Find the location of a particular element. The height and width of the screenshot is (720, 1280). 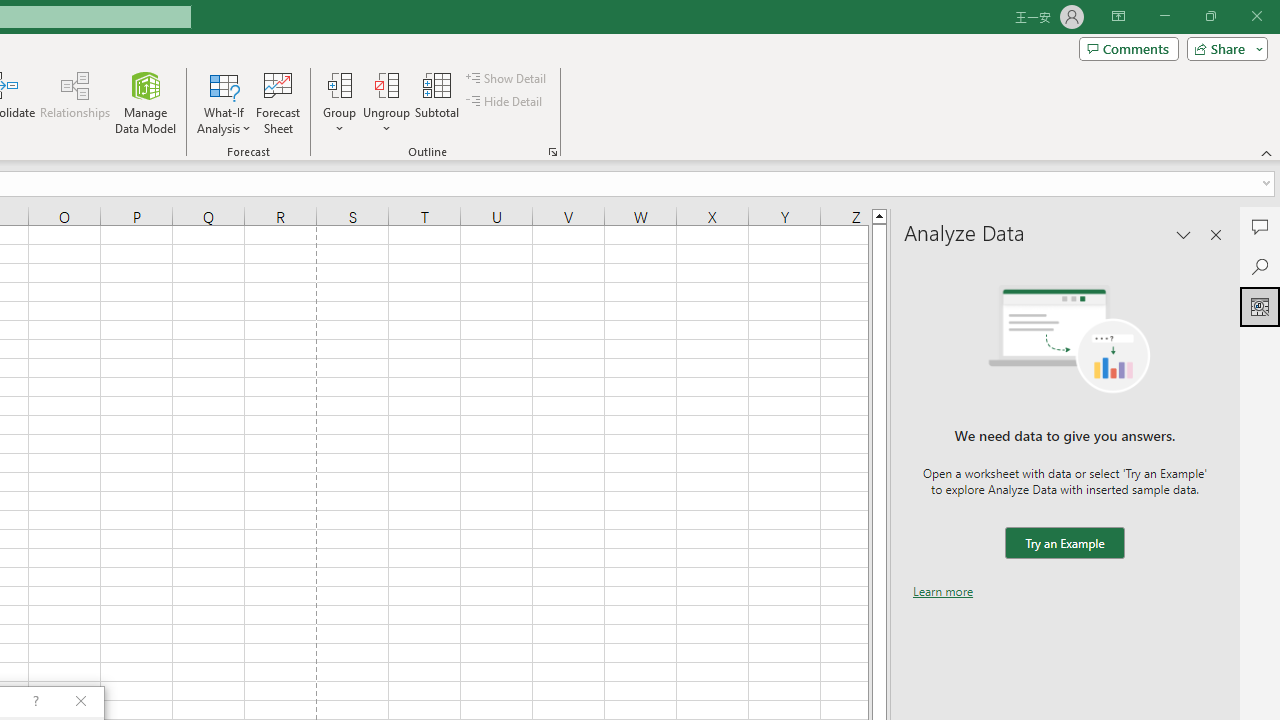

Group and Outline Settings is located at coordinates (552, 152).